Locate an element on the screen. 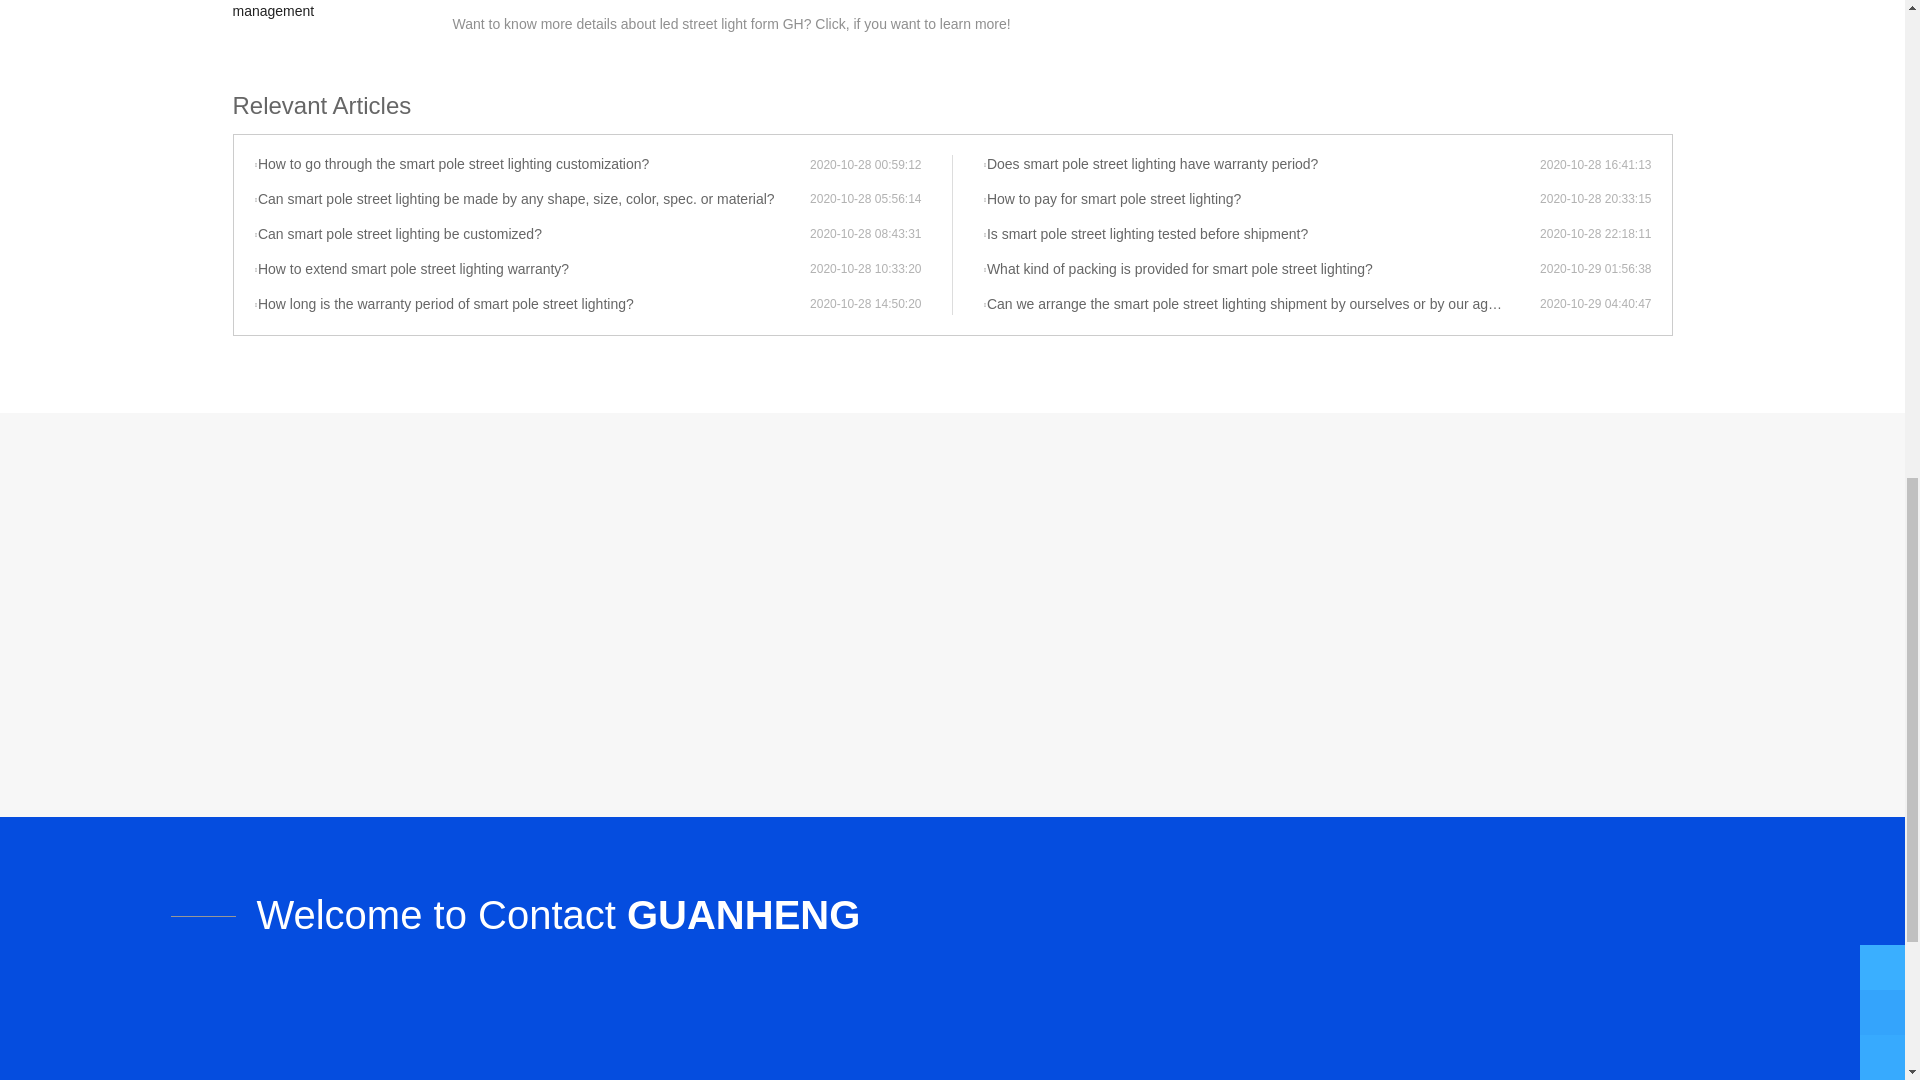 The width and height of the screenshot is (1920, 1080). How to pay for smart pole street lighting? is located at coordinates (1260, 200).